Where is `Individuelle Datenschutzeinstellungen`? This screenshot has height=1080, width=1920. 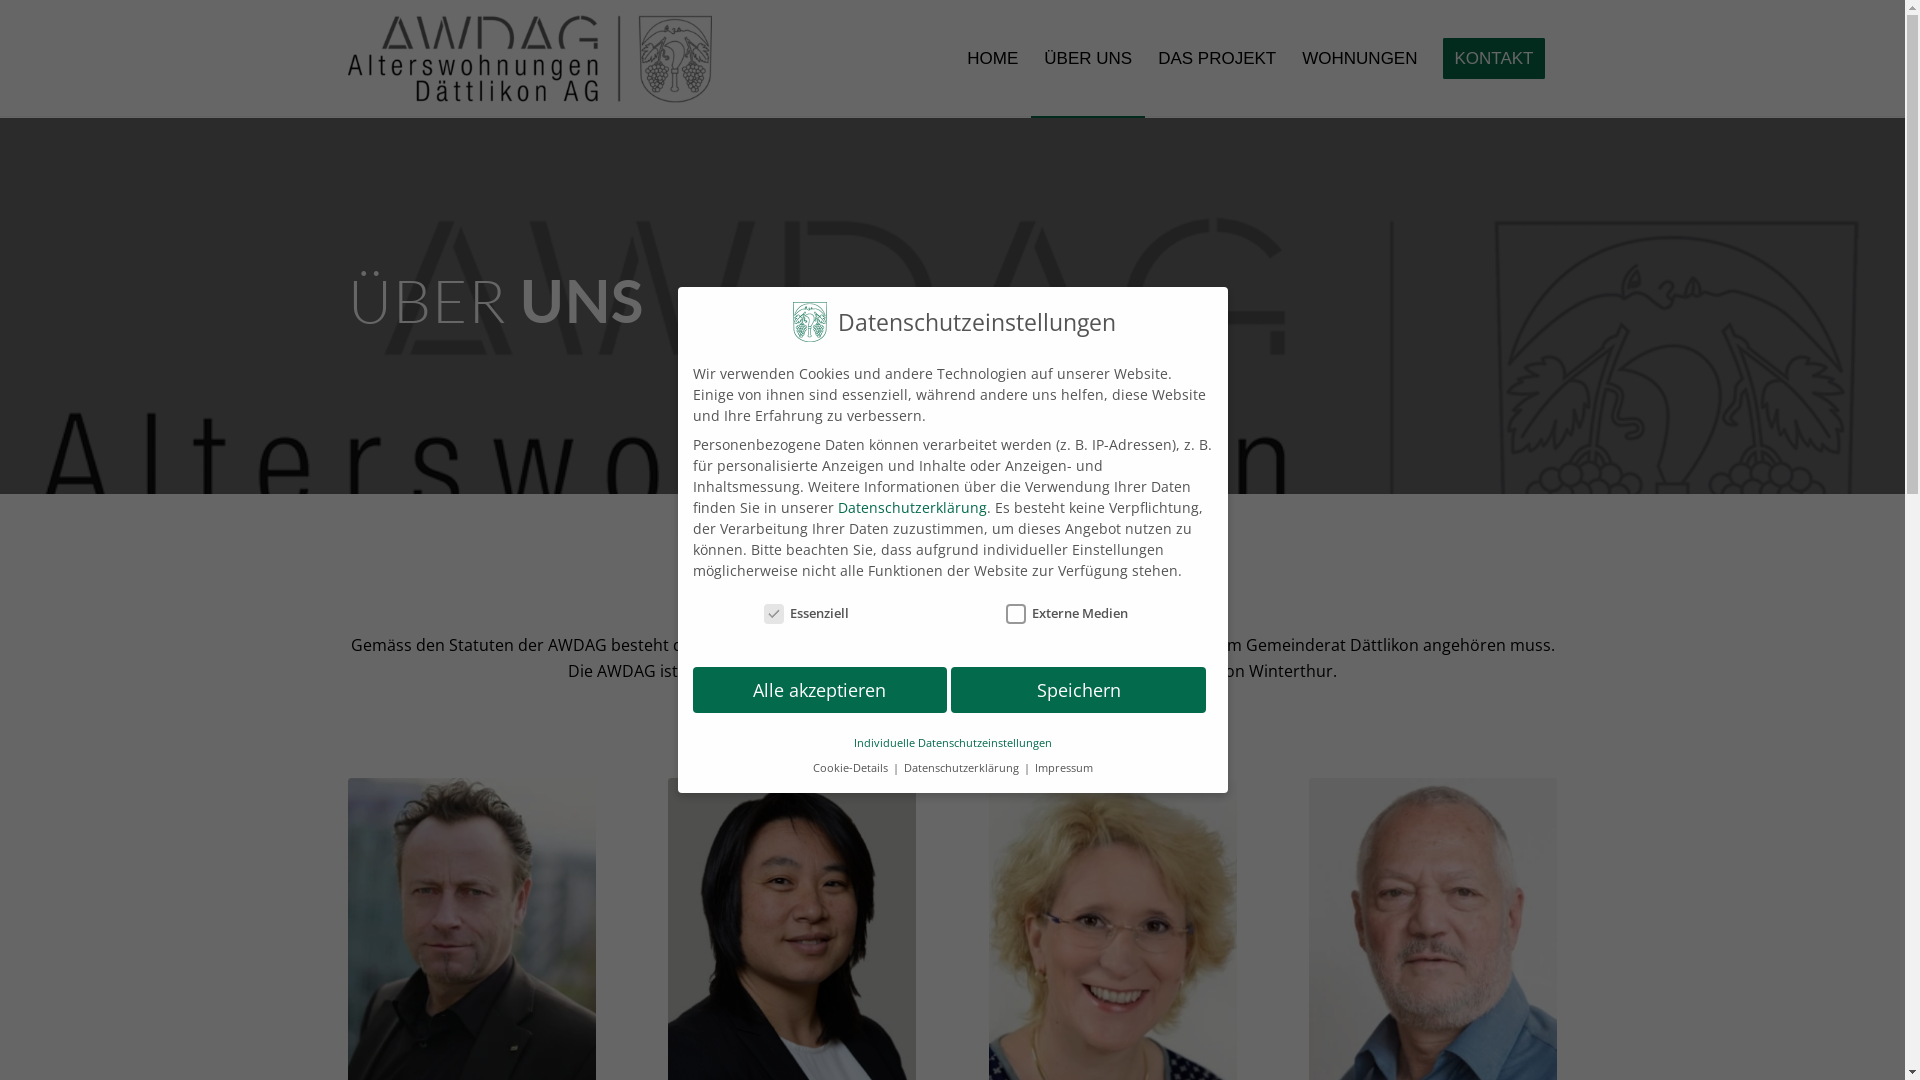 Individuelle Datenschutzeinstellungen is located at coordinates (953, 743).